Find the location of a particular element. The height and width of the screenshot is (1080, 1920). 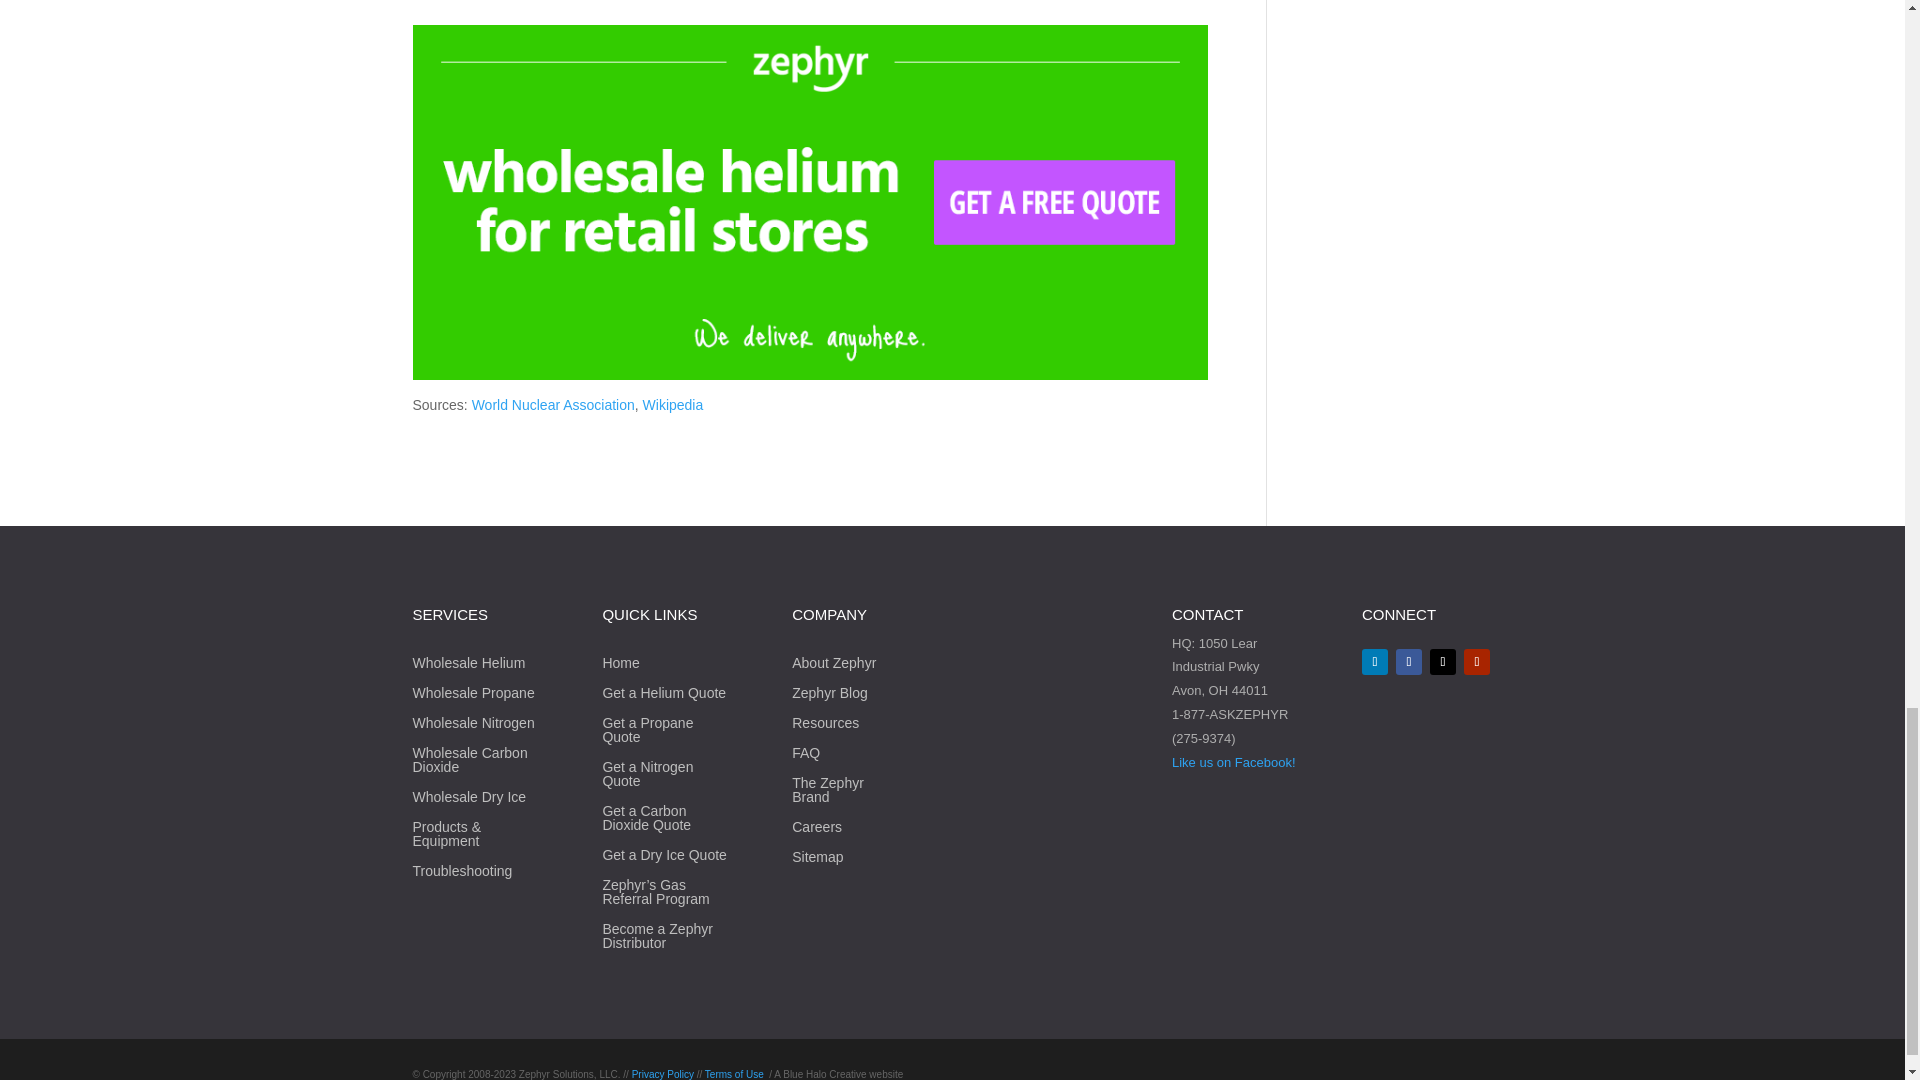

World Nuclear Association is located at coordinates (554, 404).